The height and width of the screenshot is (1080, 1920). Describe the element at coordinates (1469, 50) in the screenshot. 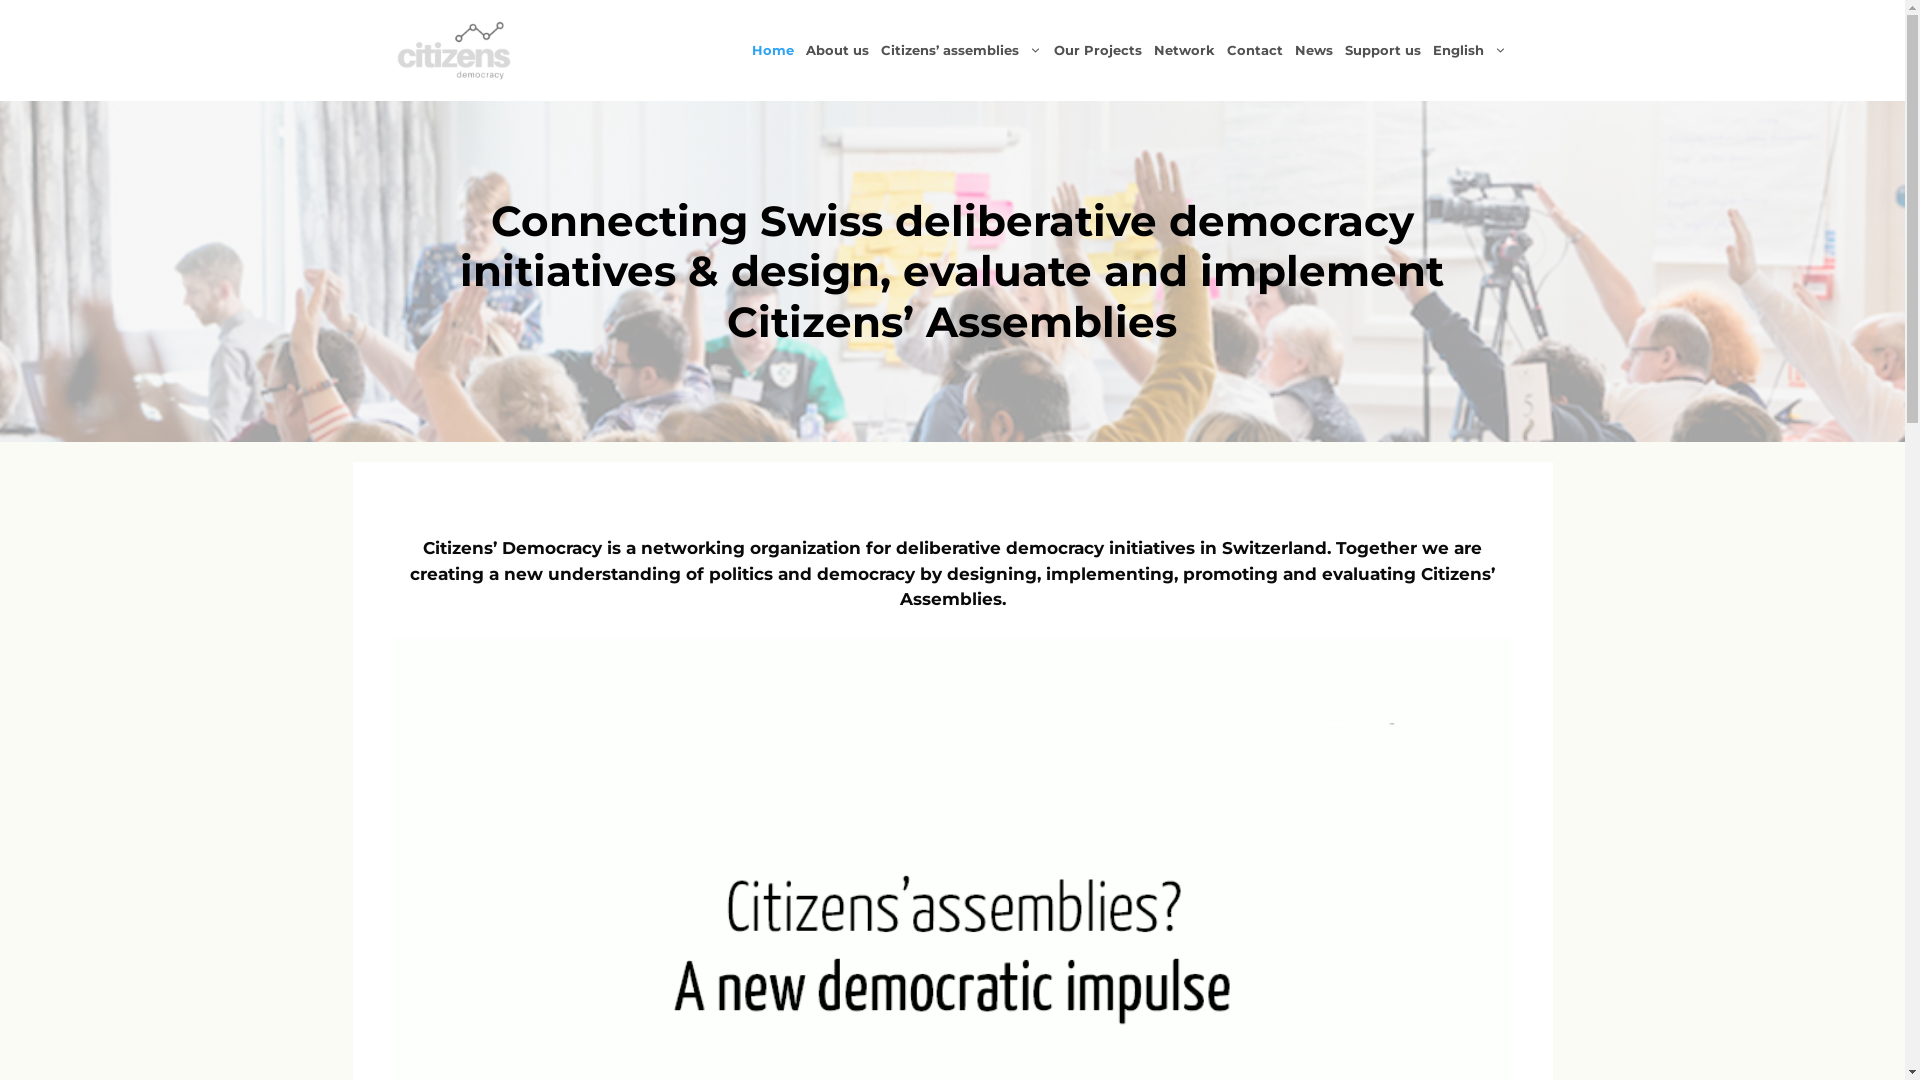

I see `English` at that location.